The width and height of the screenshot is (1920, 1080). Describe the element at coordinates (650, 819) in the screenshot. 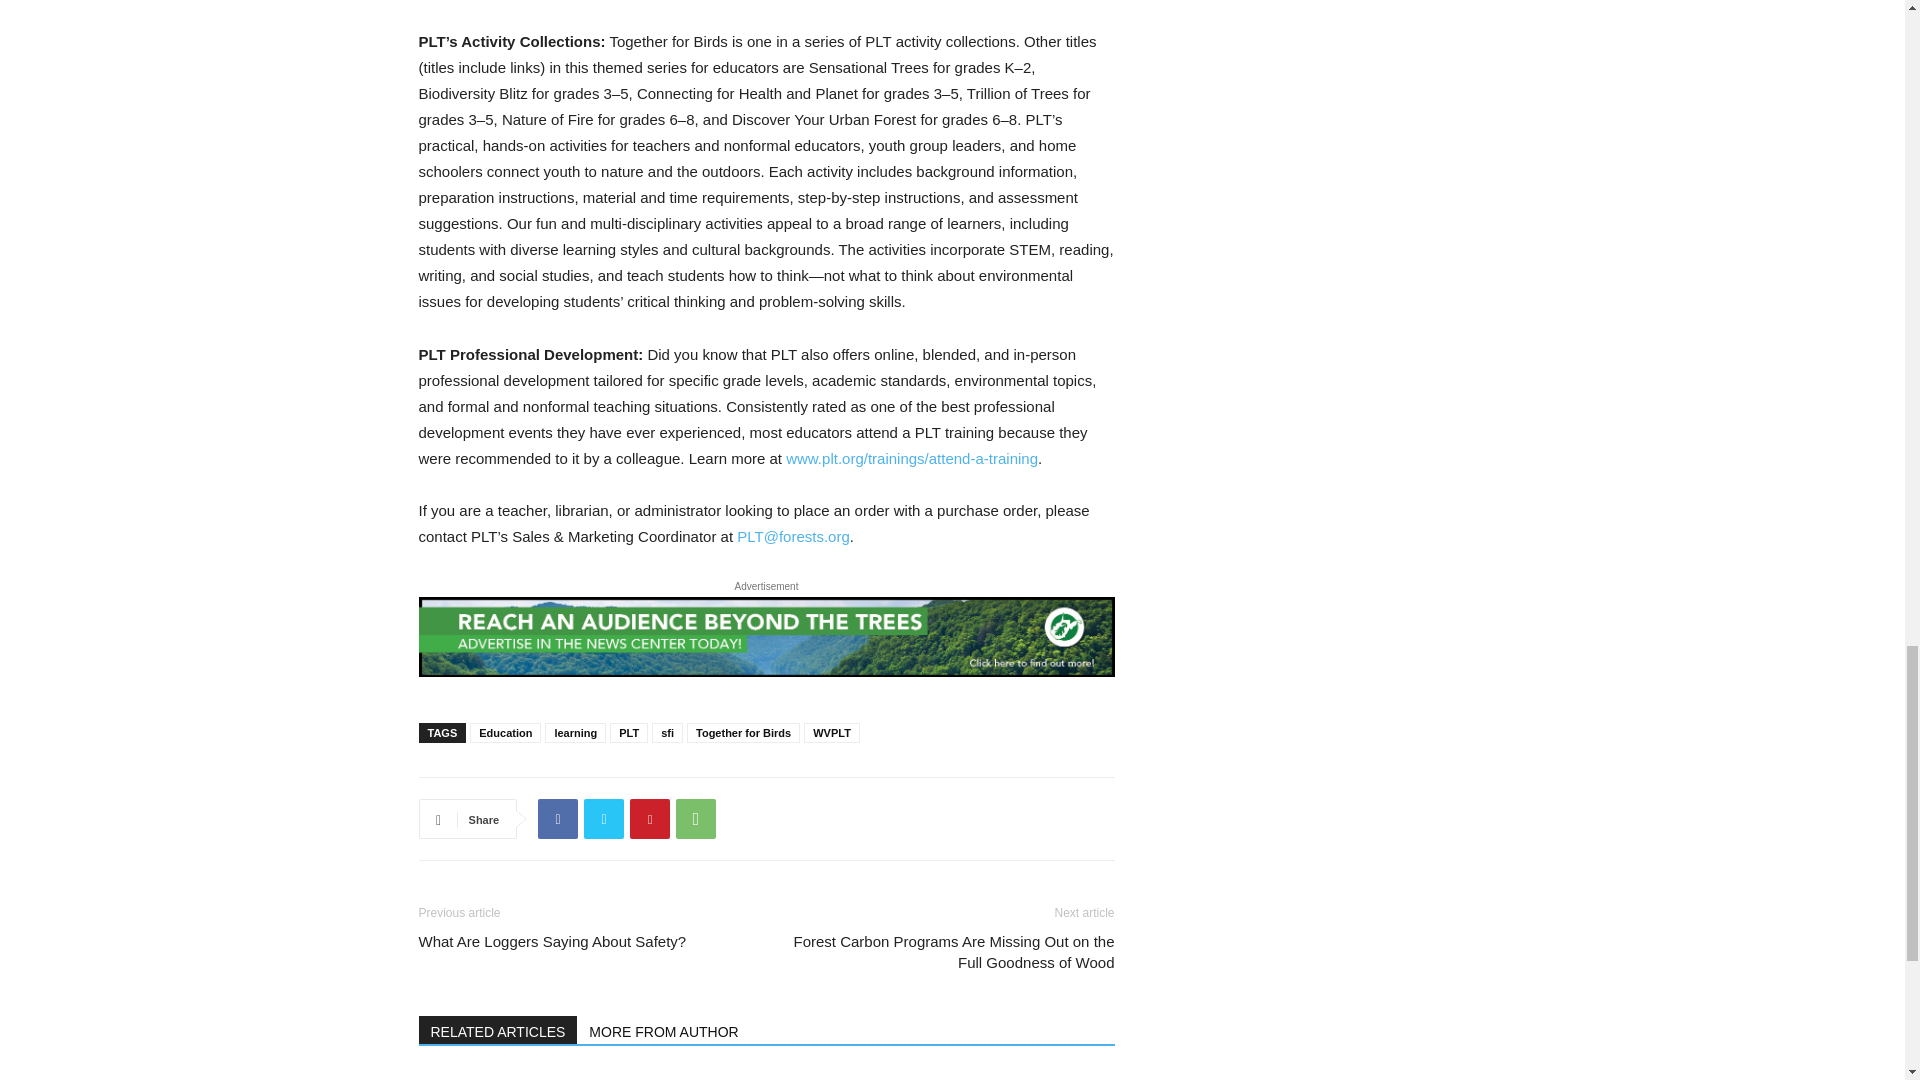

I see `Pinterest` at that location.